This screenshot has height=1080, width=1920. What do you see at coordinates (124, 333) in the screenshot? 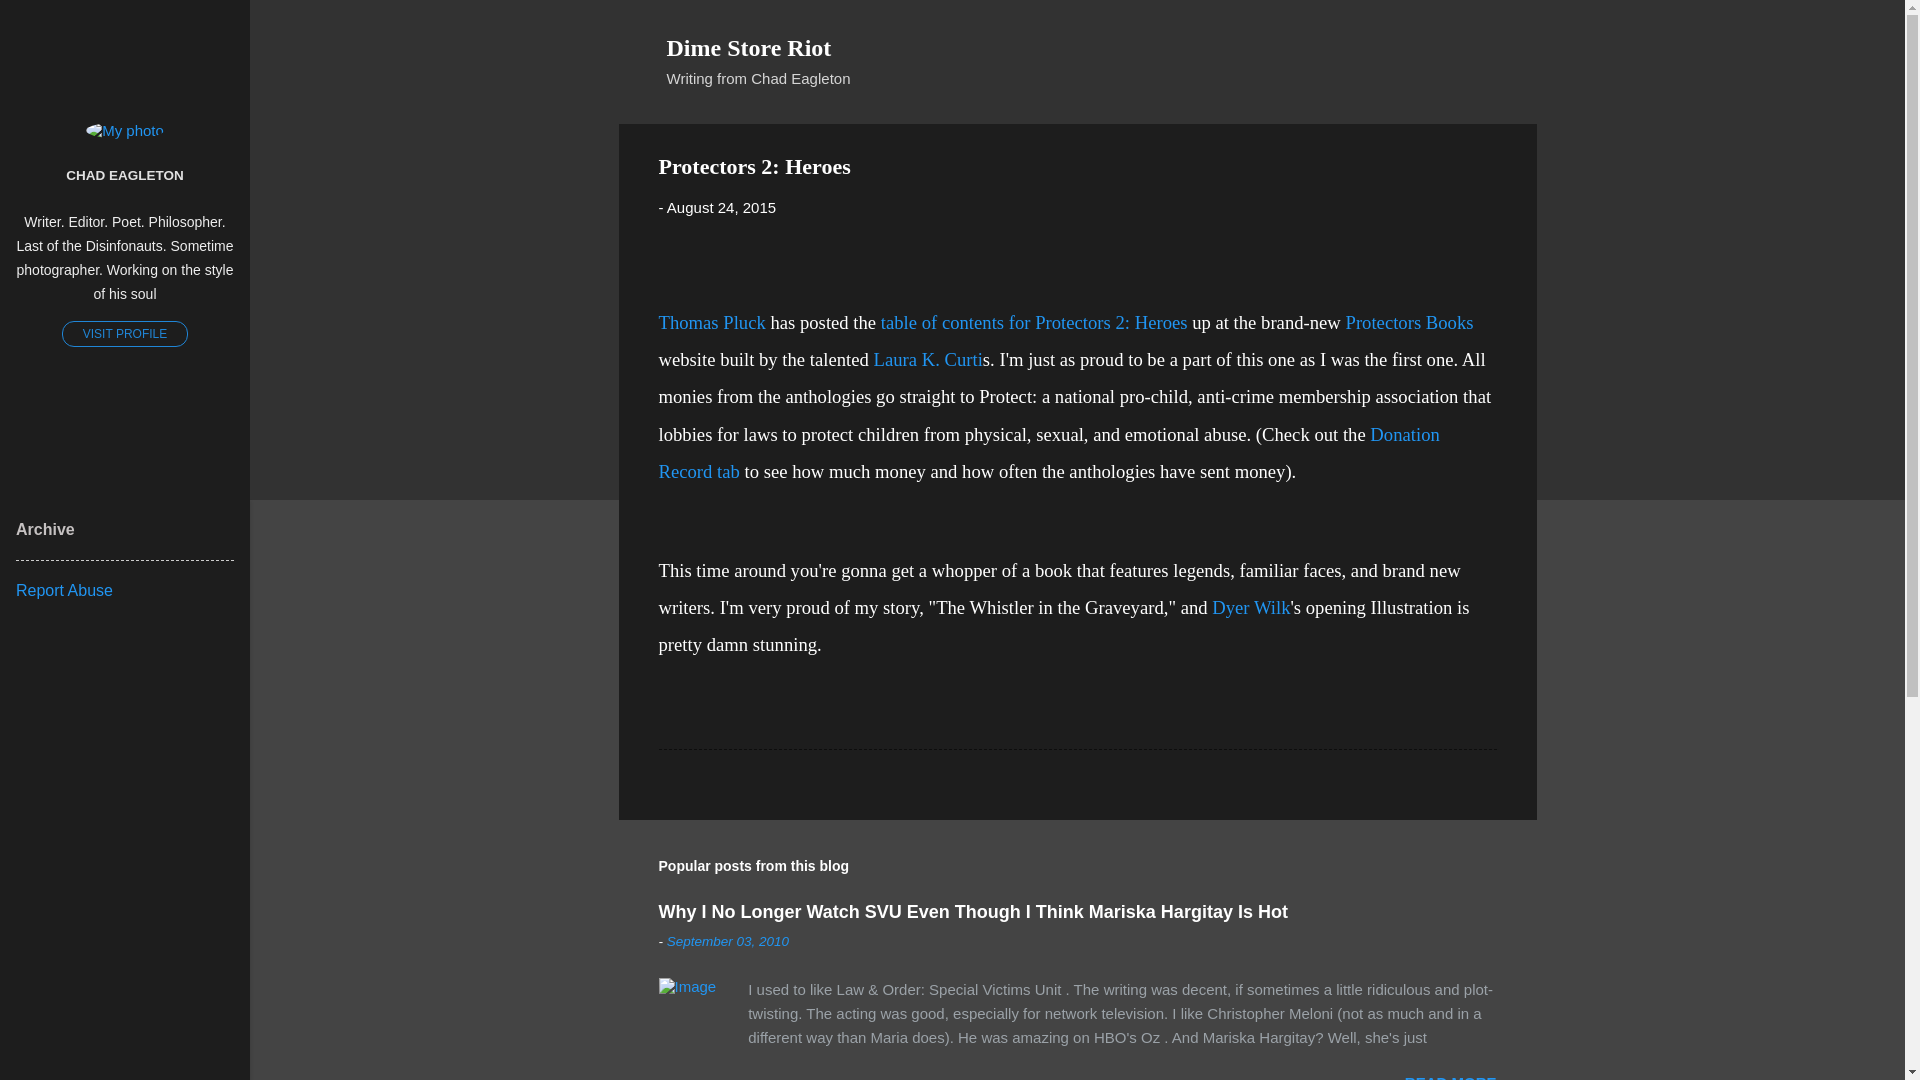
I see `VISIT PROFILE` at bounding box center [124, 333].